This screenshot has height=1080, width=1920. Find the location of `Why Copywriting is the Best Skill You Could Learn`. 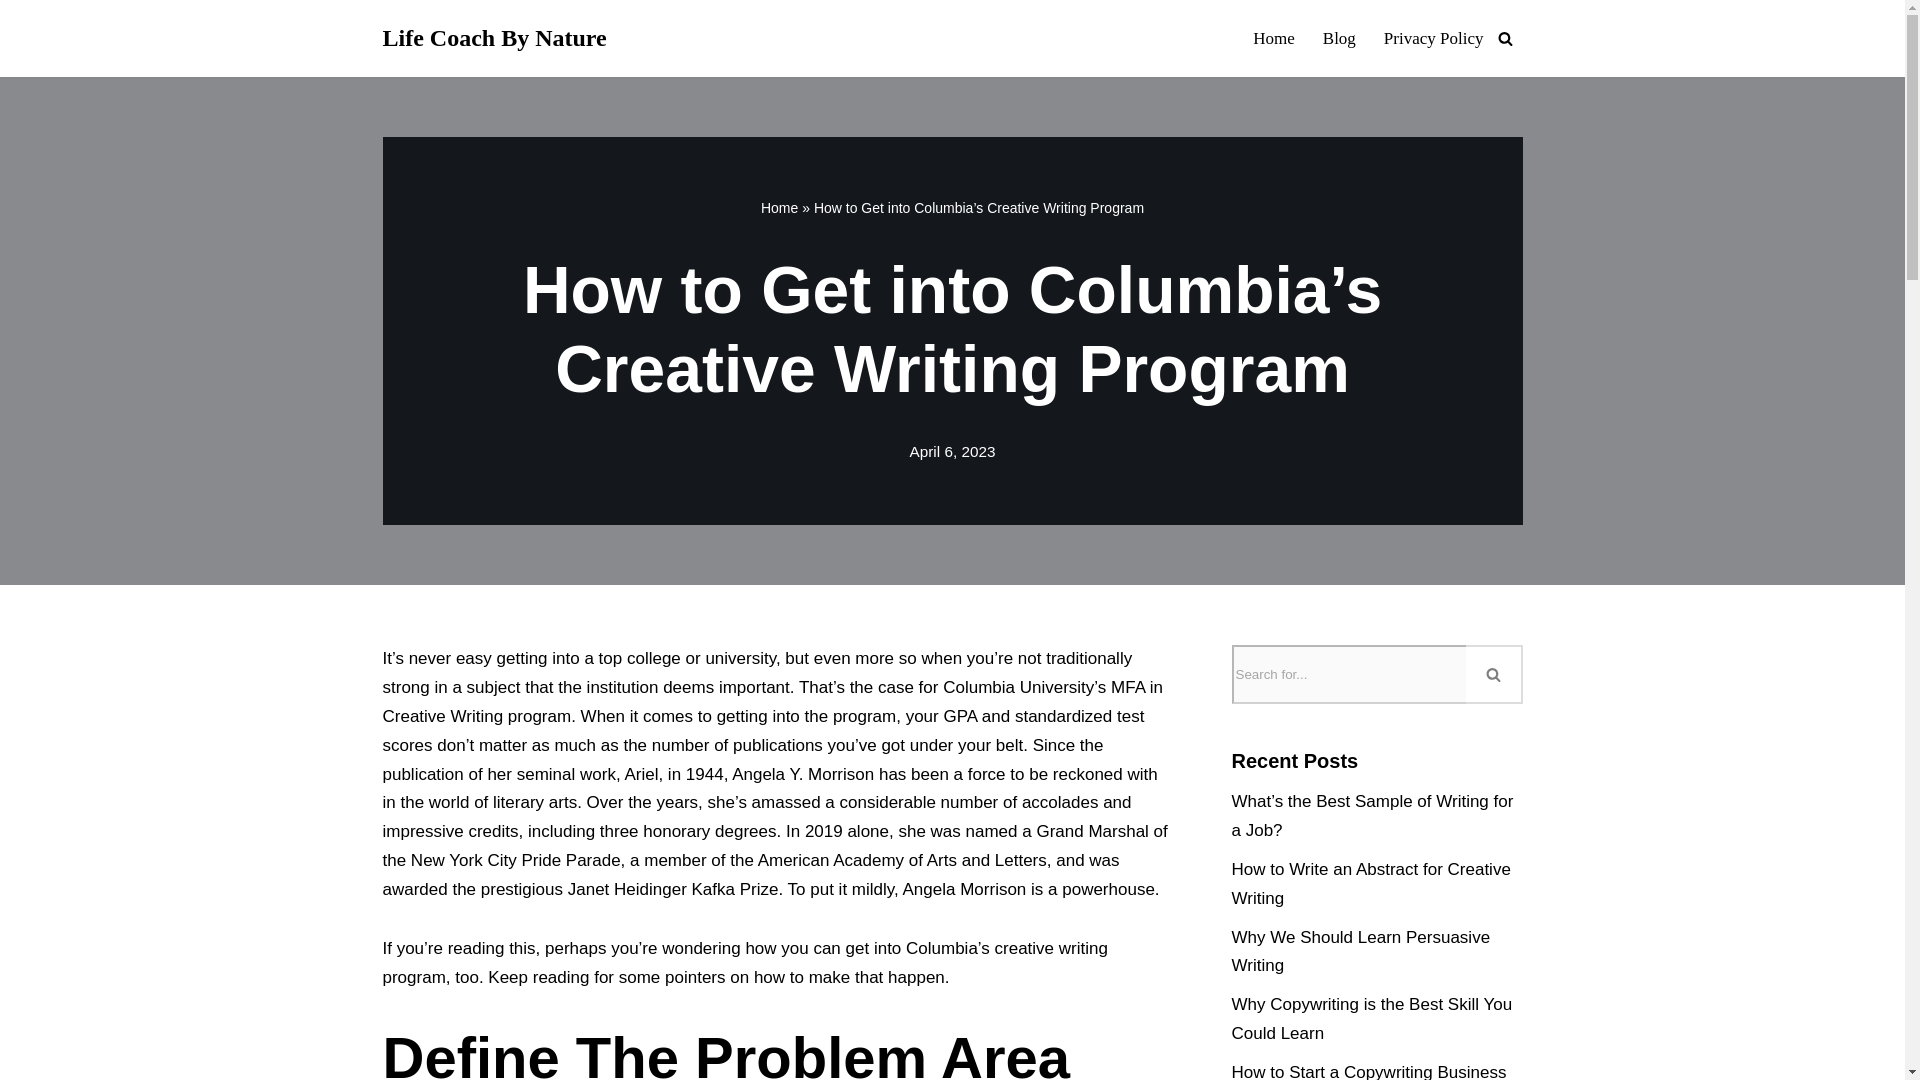

Why Copywriting is the Best Skill You Could Learn is located at coordinates (1372, 1018).